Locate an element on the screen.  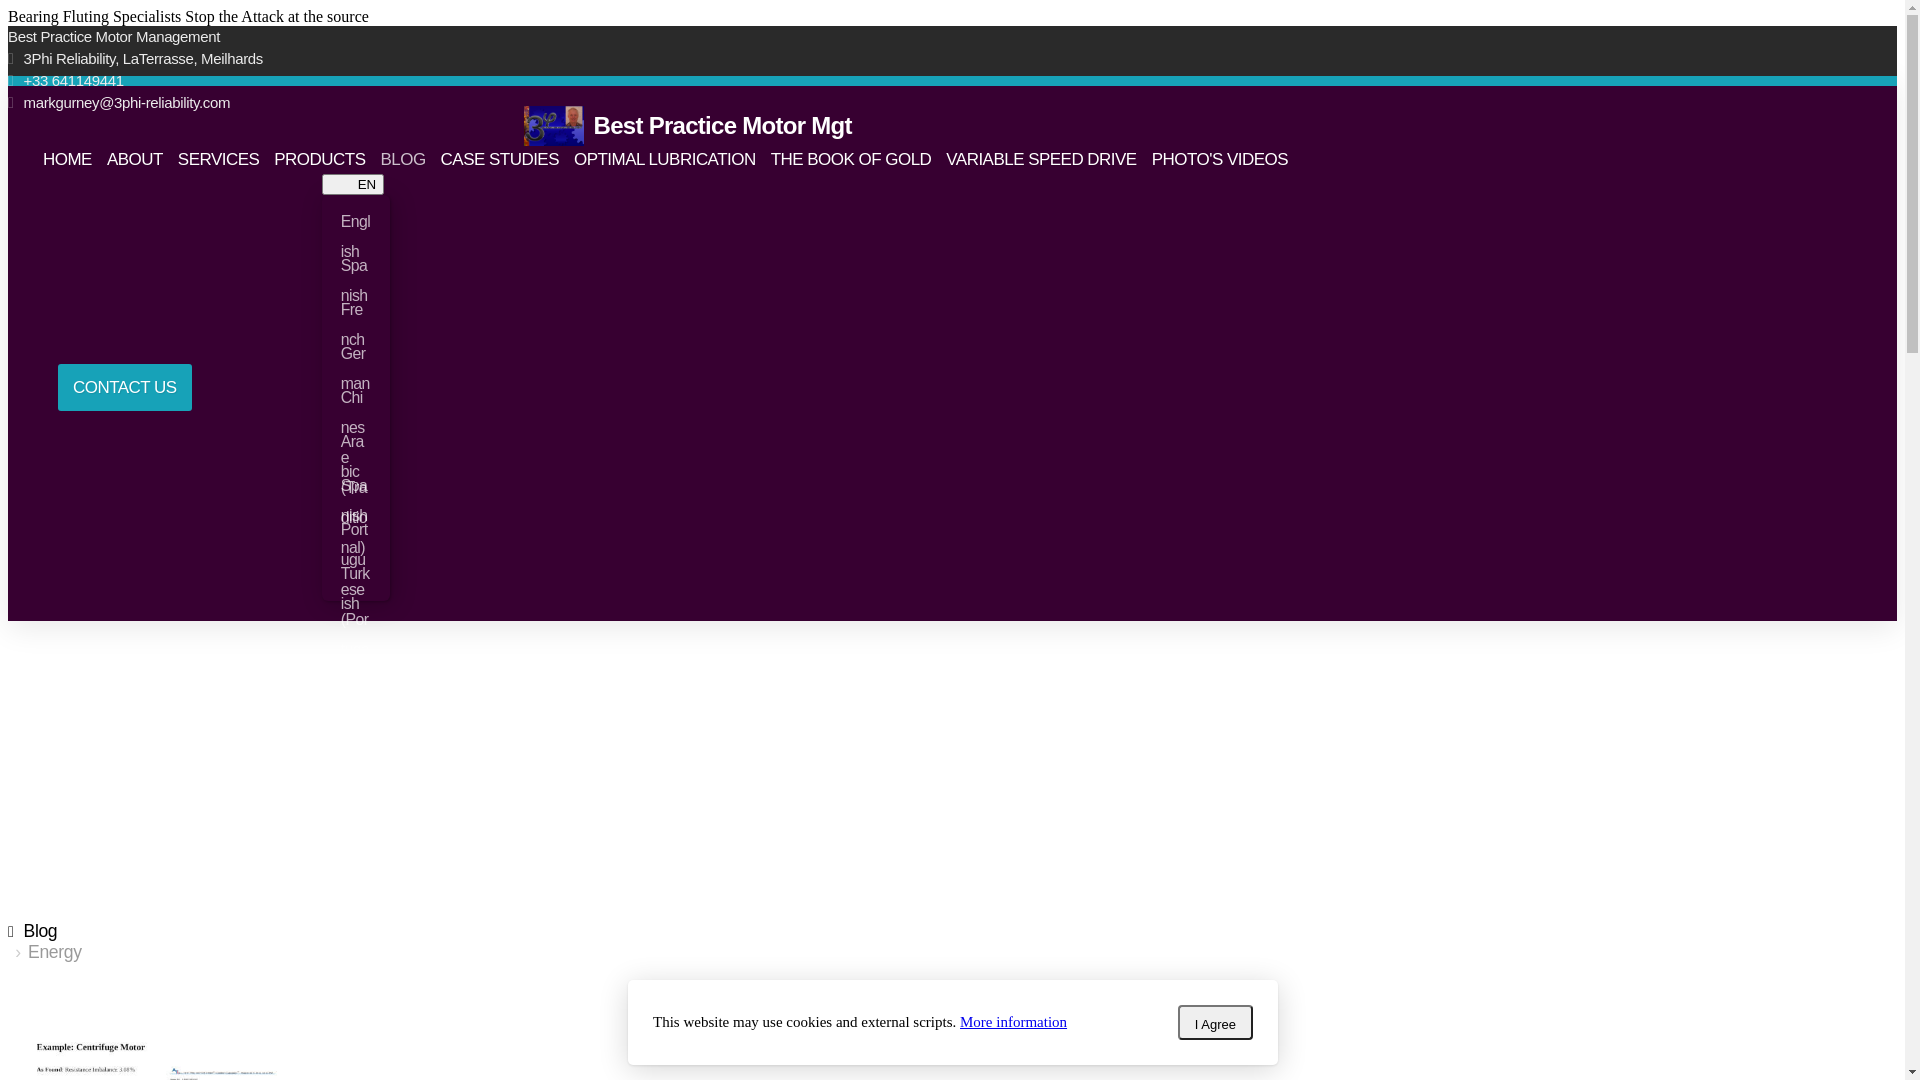
VARIABLE SPEED DRIVE is located at coordinates (1041, 160).